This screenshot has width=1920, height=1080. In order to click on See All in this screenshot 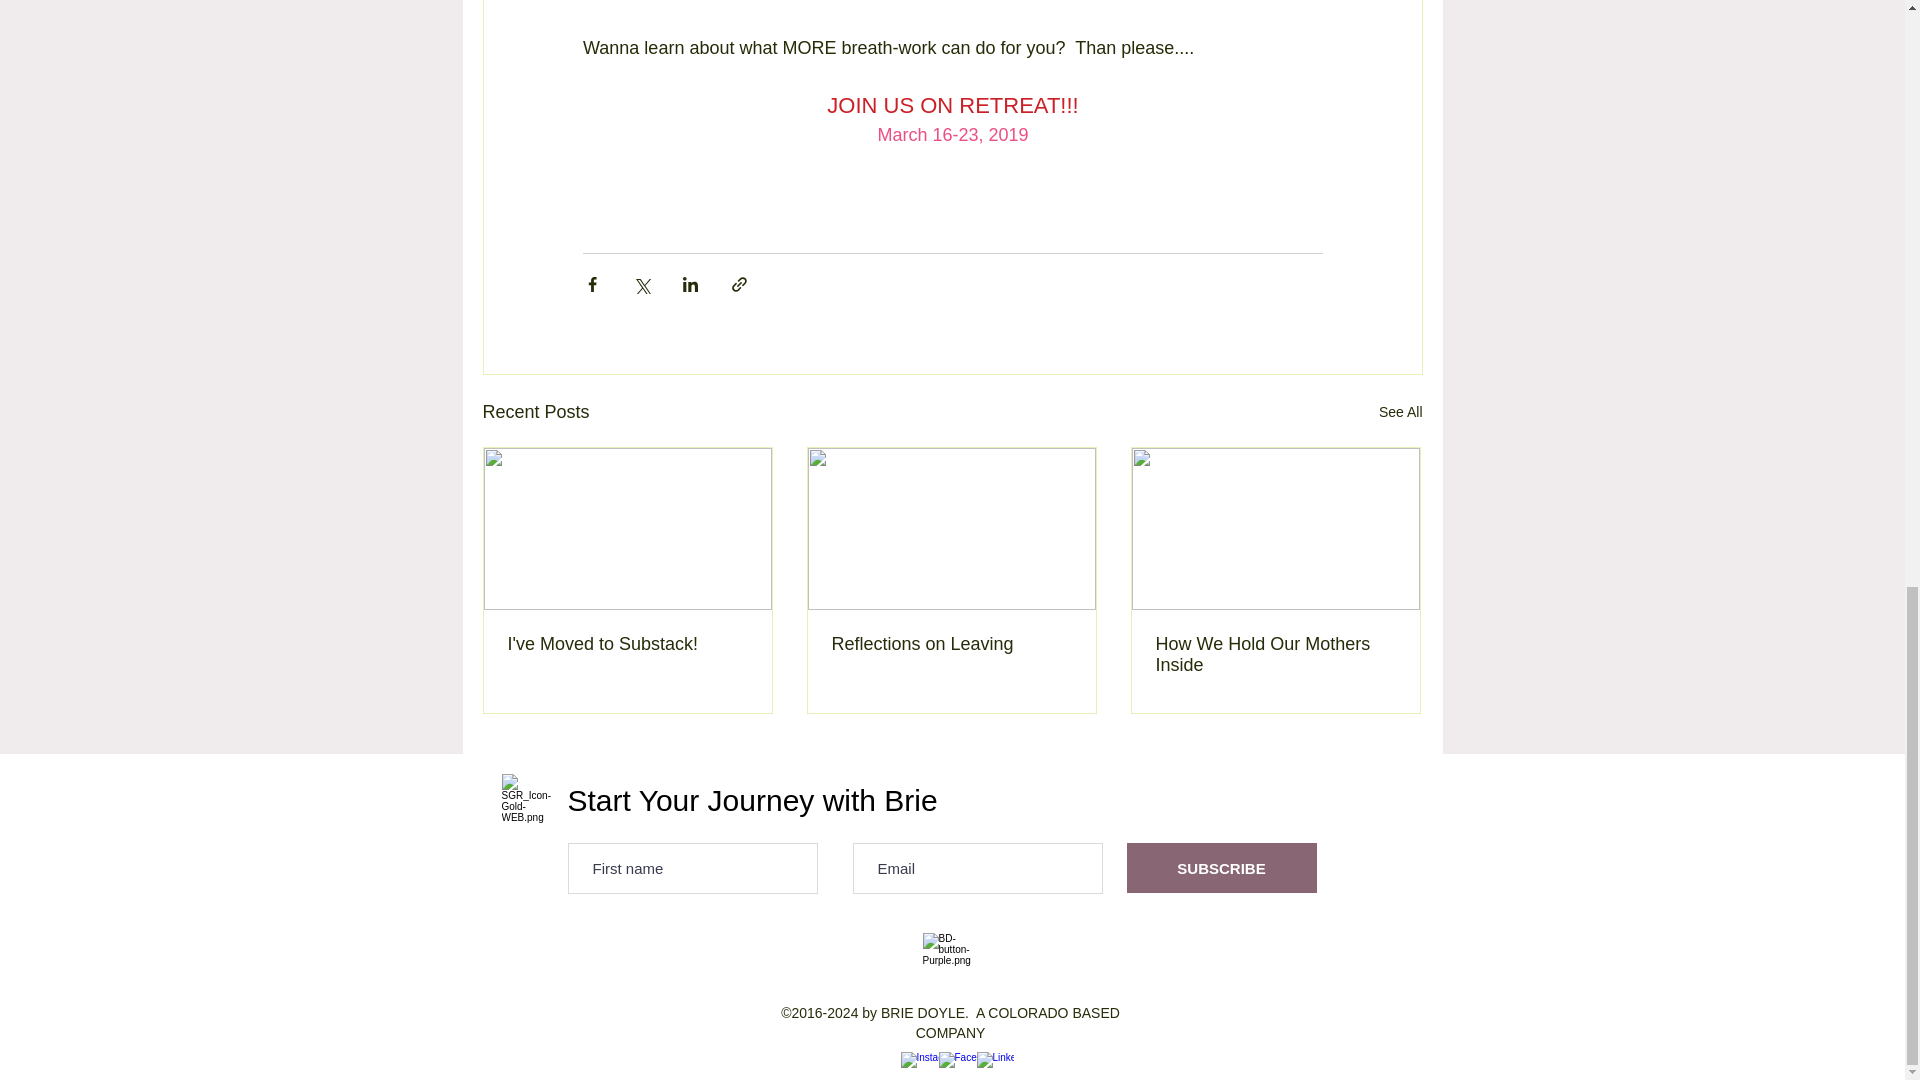, I will do `click(1400, 412)`.